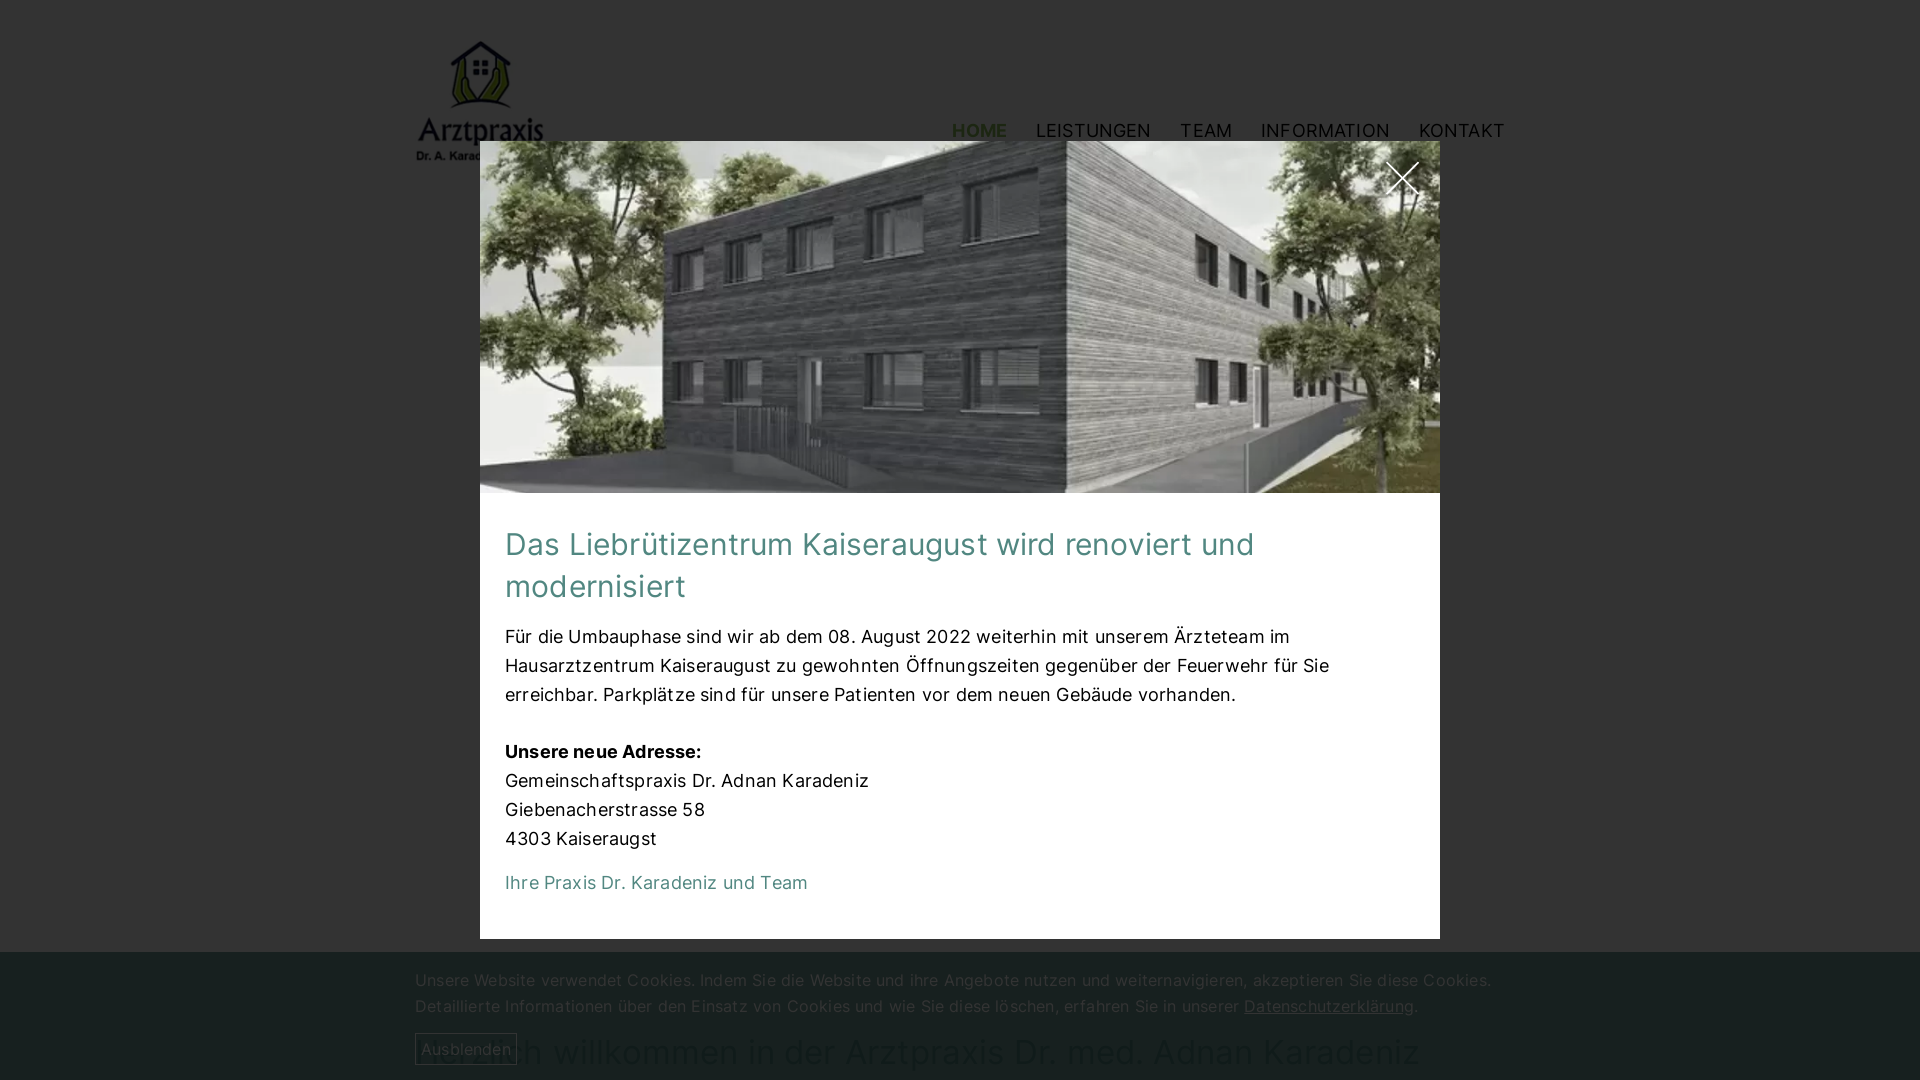 The width and height of the screenshot is (1920, 1080). Describe the element at coordinates (1326, 133) in the screenshot. I see `INFORMATION` at that location.